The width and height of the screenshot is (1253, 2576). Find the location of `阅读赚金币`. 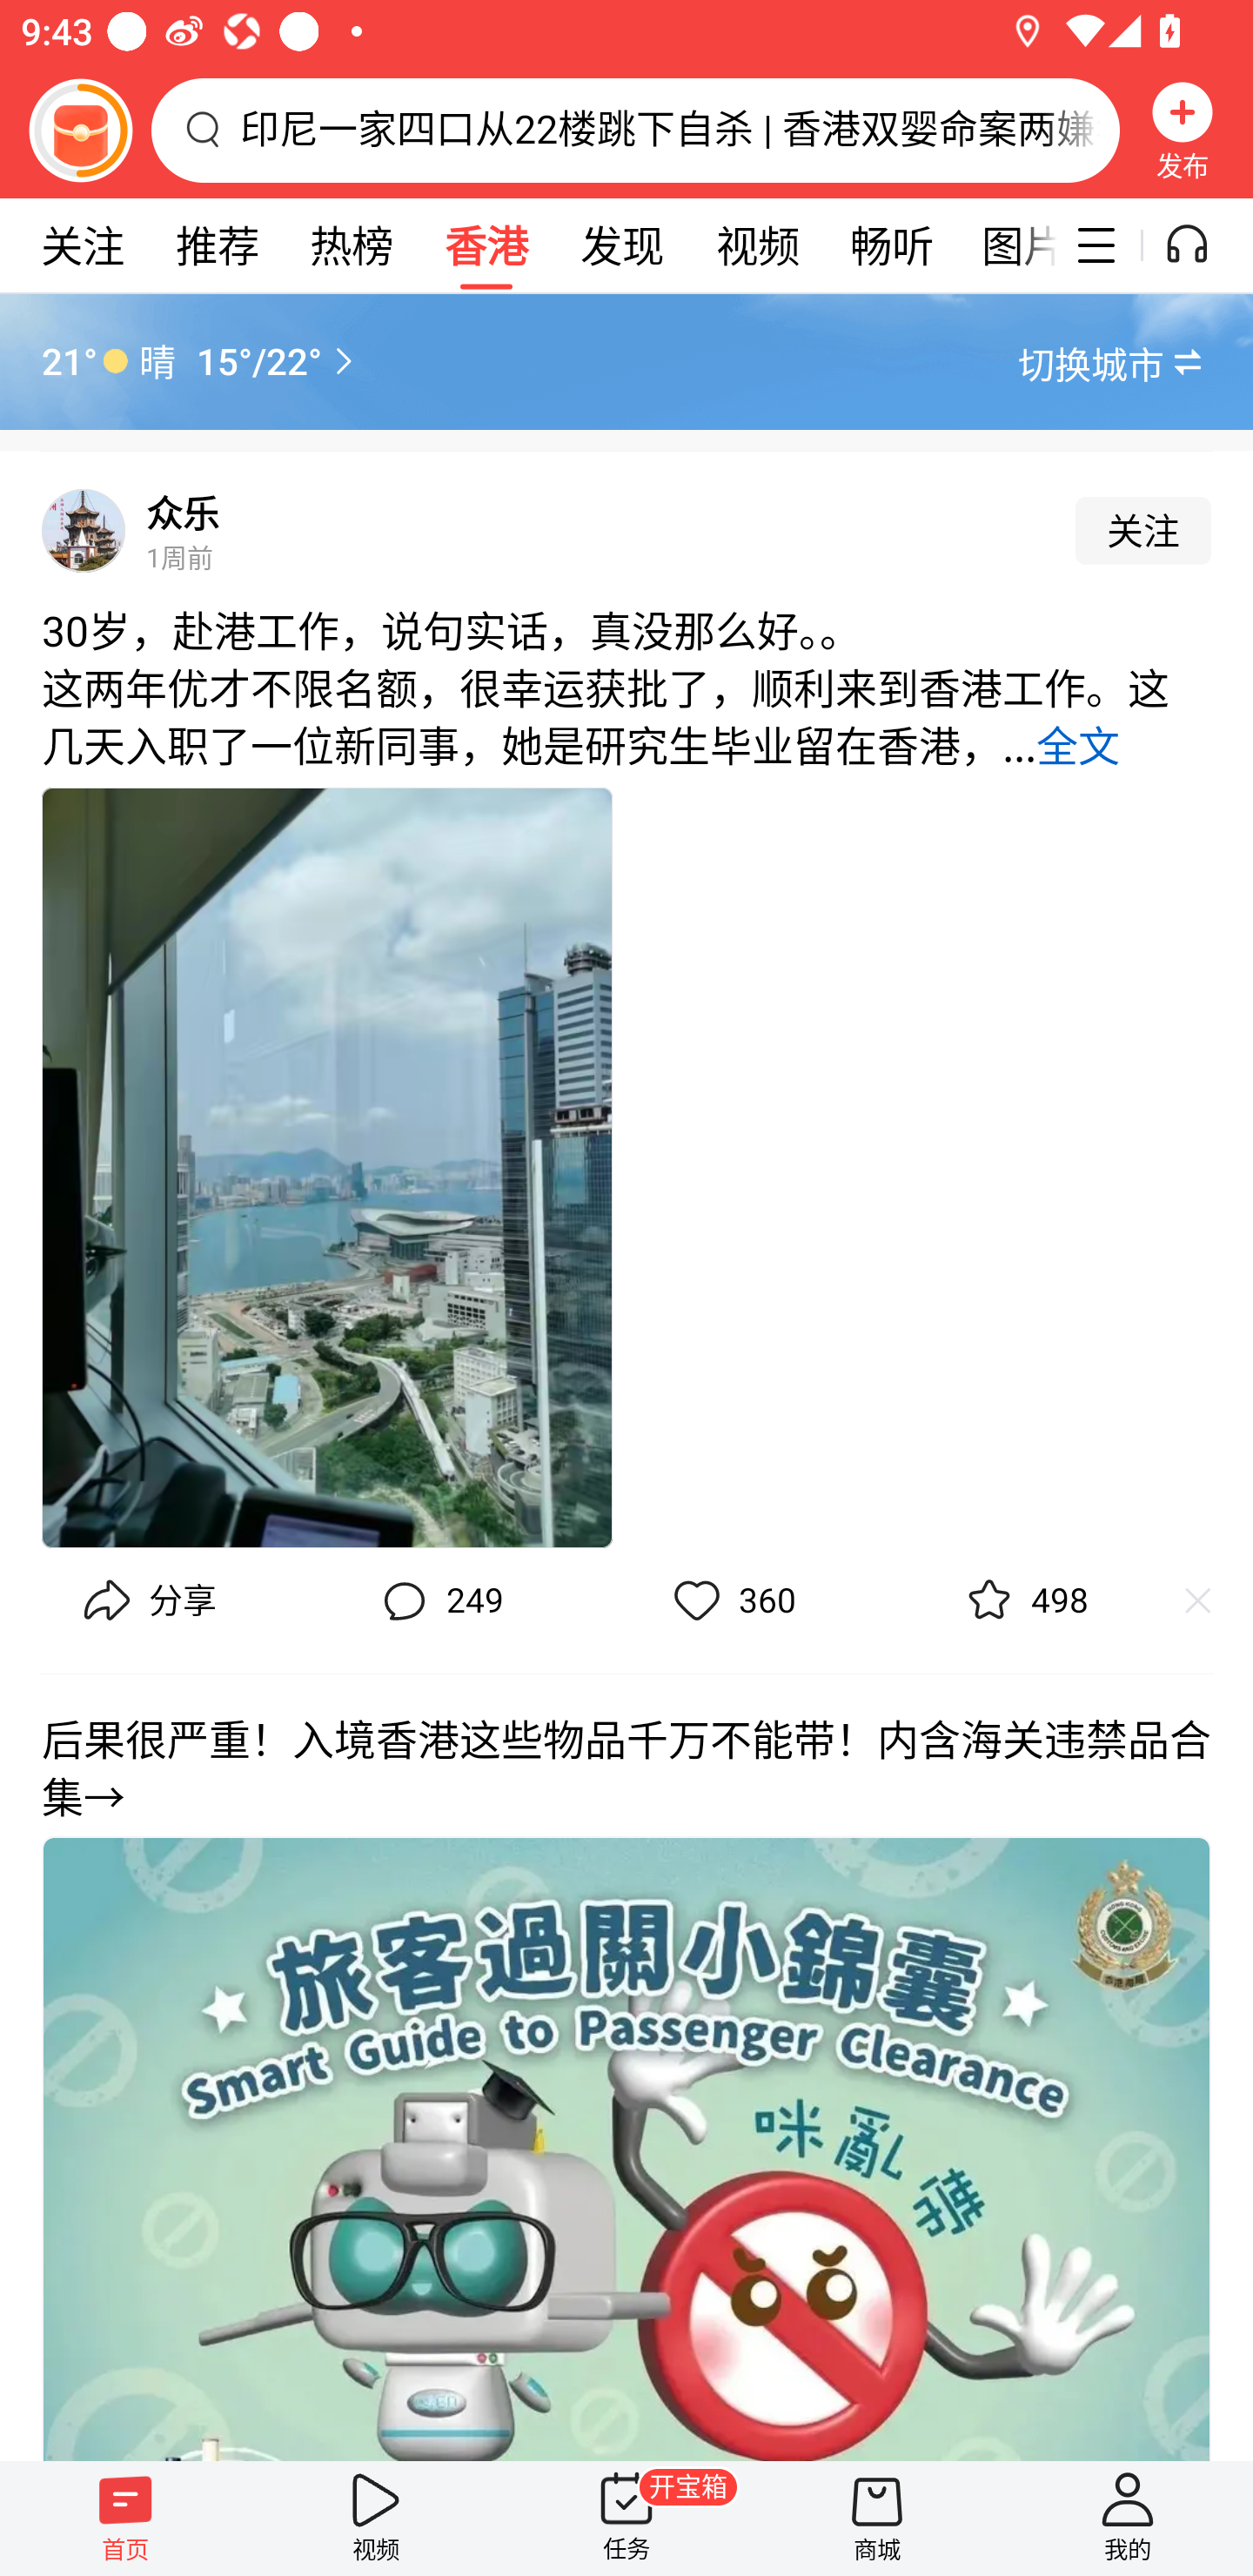

阅读赚金币 is located at coordinates (80, 130).